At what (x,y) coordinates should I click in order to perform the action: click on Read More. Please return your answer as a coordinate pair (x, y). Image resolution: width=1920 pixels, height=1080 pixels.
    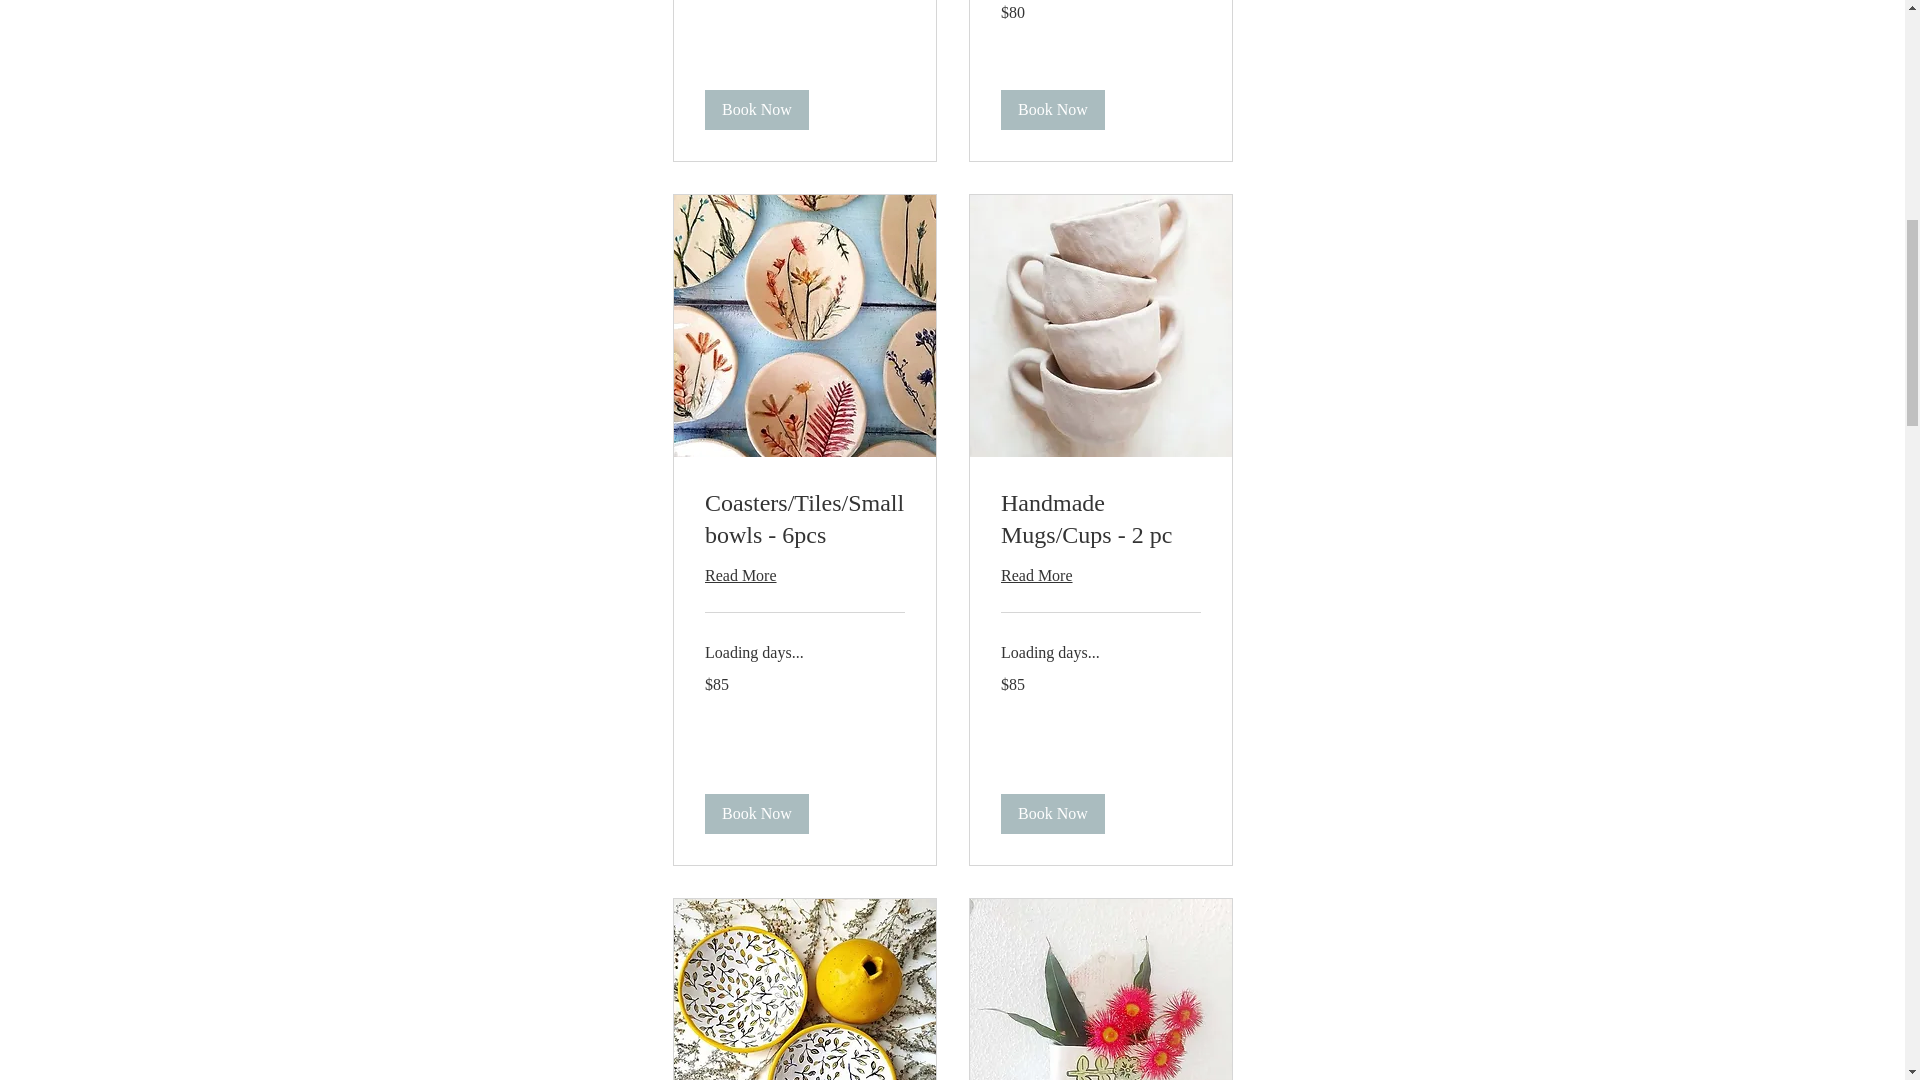
    Looking at the image, I should click on (1100, 574).